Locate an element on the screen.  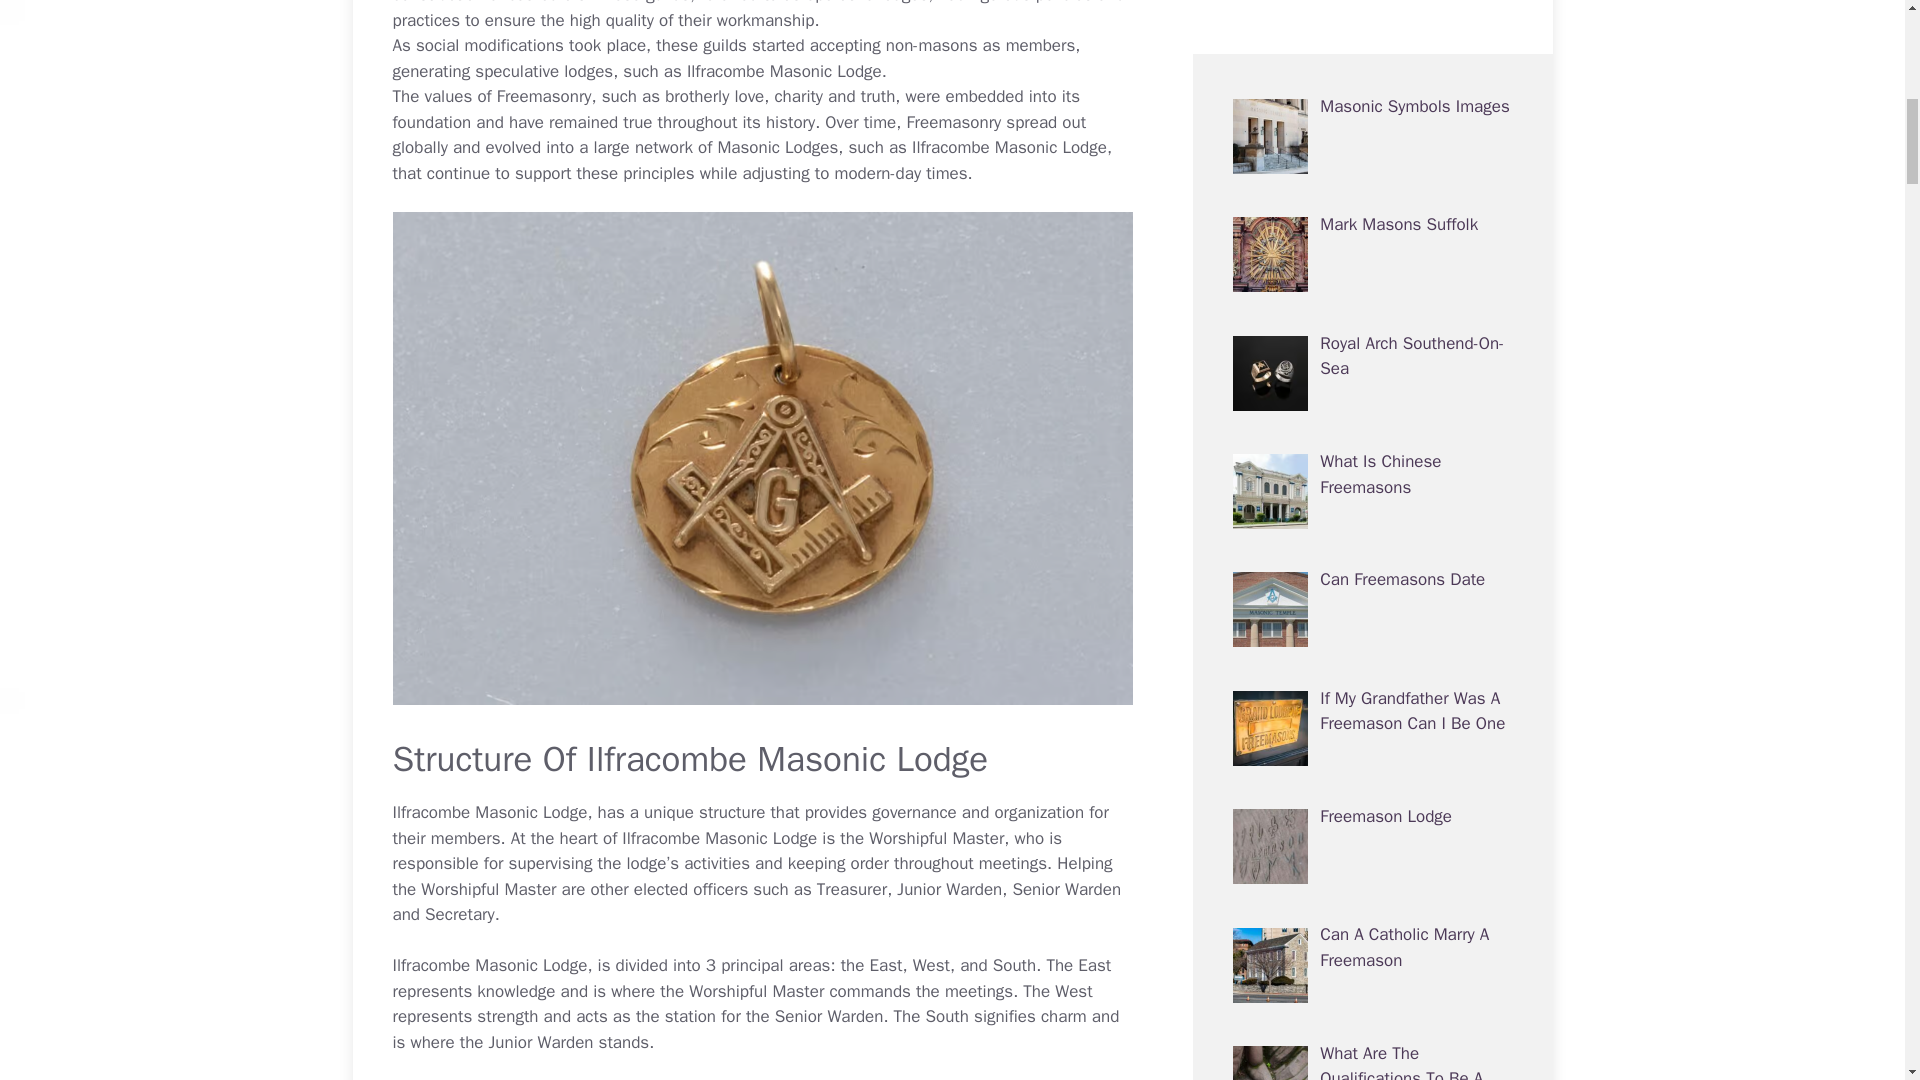
What Are The Qualifications To Be A Freemason is located at coordinates (1401, 94).